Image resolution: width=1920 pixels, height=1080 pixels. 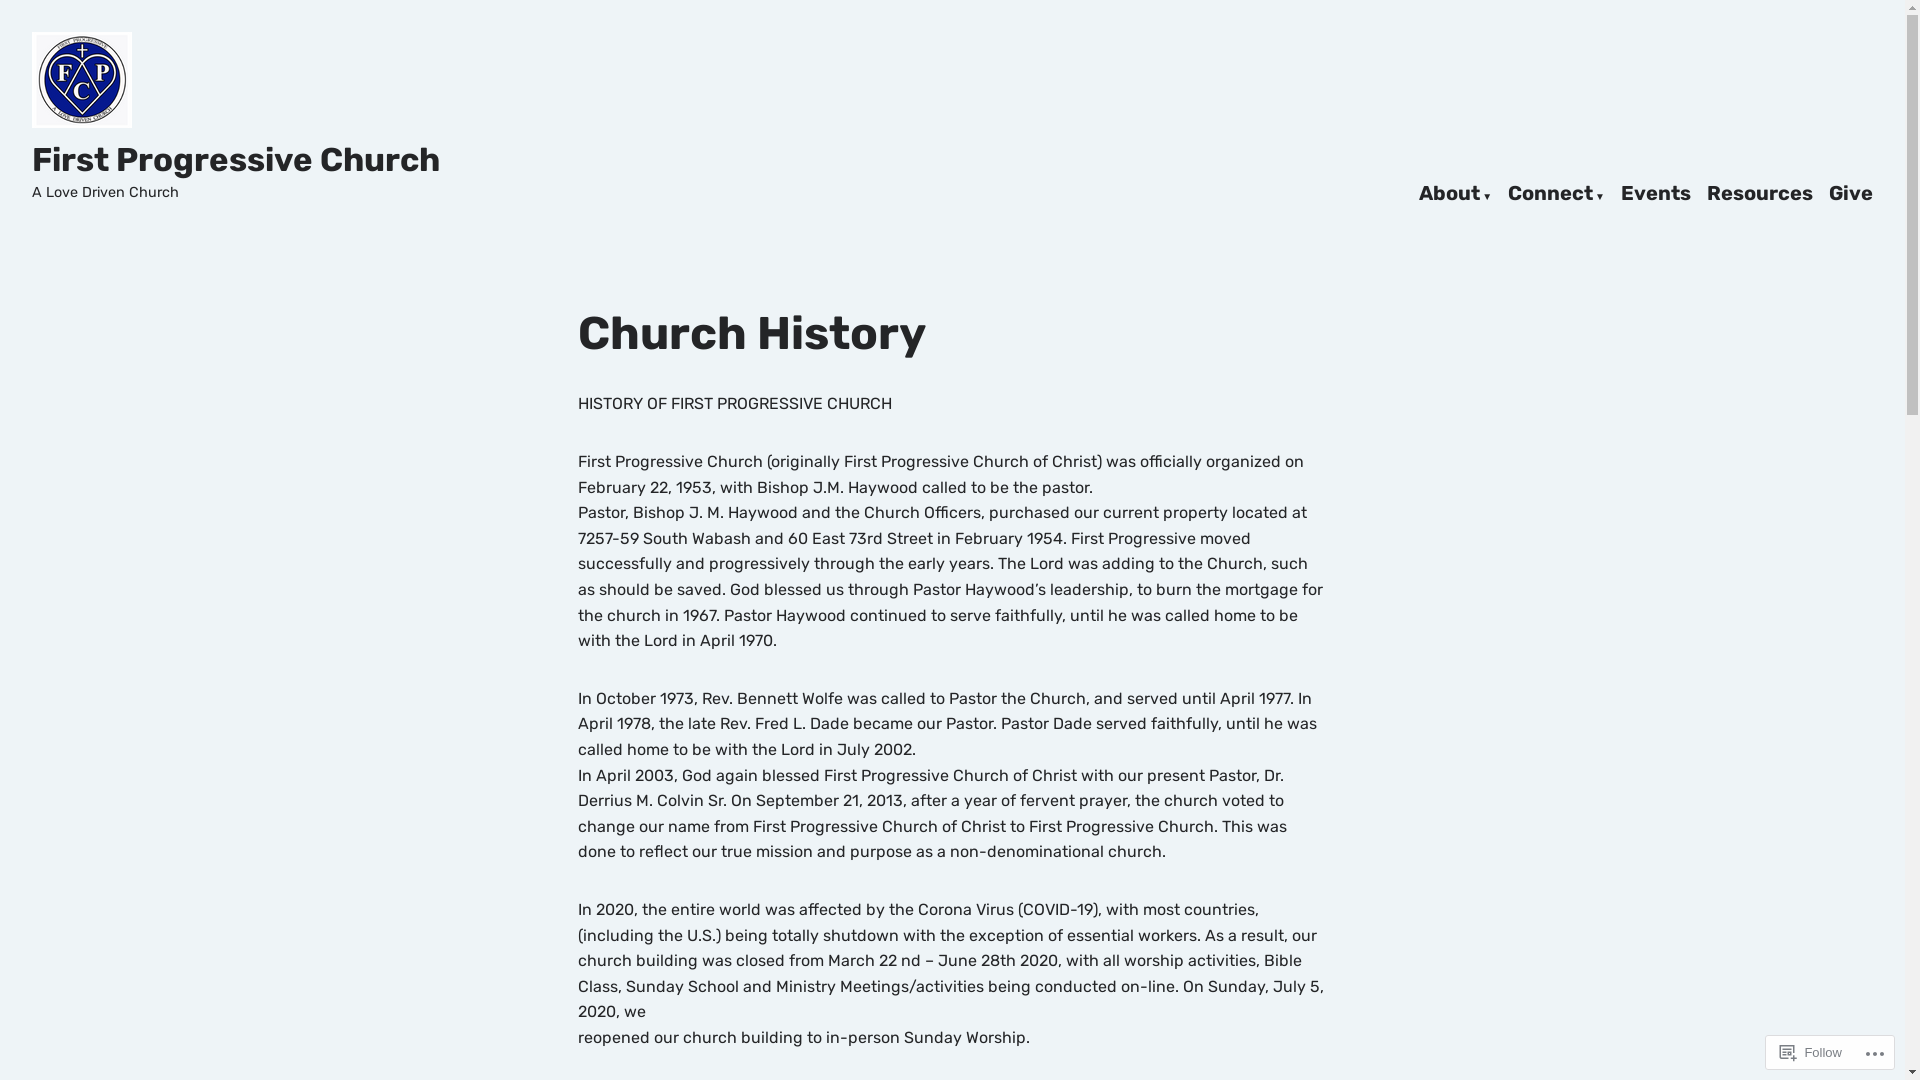 What do you see at coordinates (1760, 194) in the screenshot?
I see `Resources` at bounding box center [1760, 194].